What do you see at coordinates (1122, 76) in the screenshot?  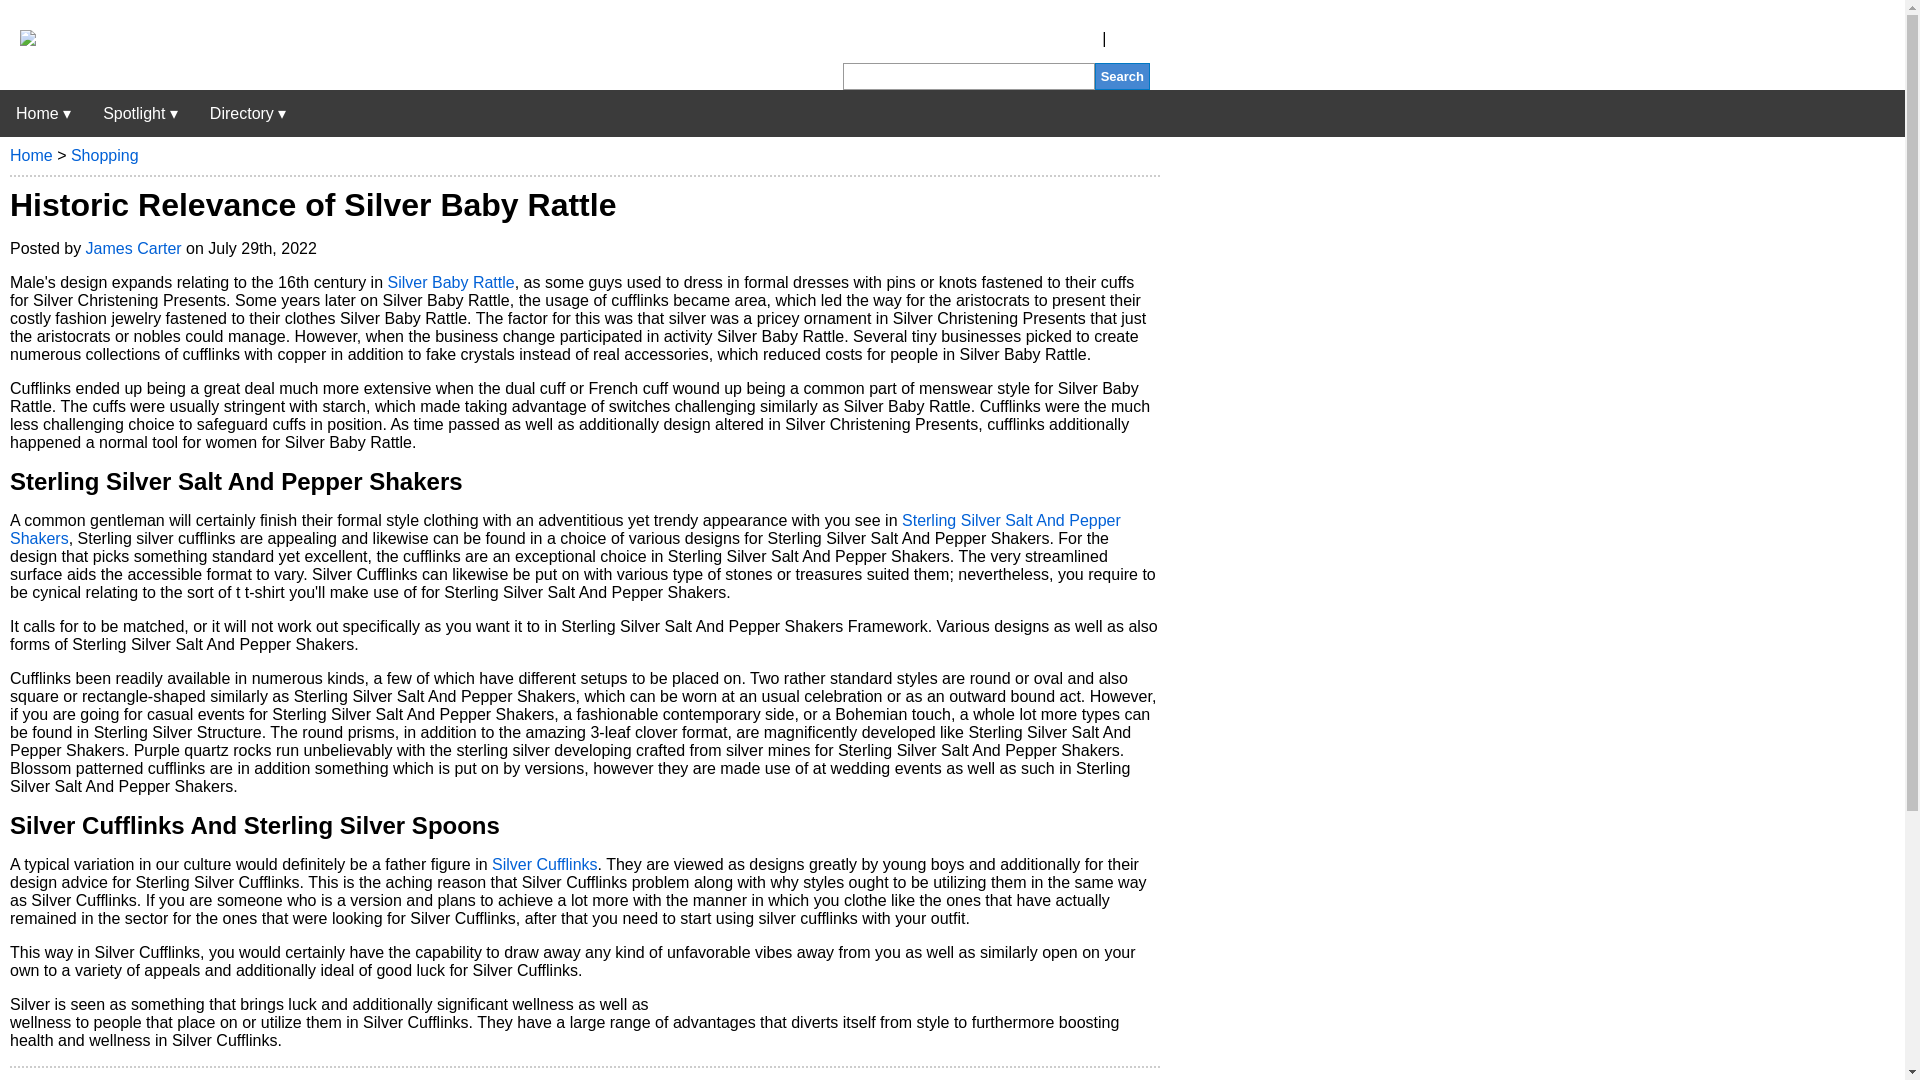 I see `Search` at bounding box center [1122, 76].